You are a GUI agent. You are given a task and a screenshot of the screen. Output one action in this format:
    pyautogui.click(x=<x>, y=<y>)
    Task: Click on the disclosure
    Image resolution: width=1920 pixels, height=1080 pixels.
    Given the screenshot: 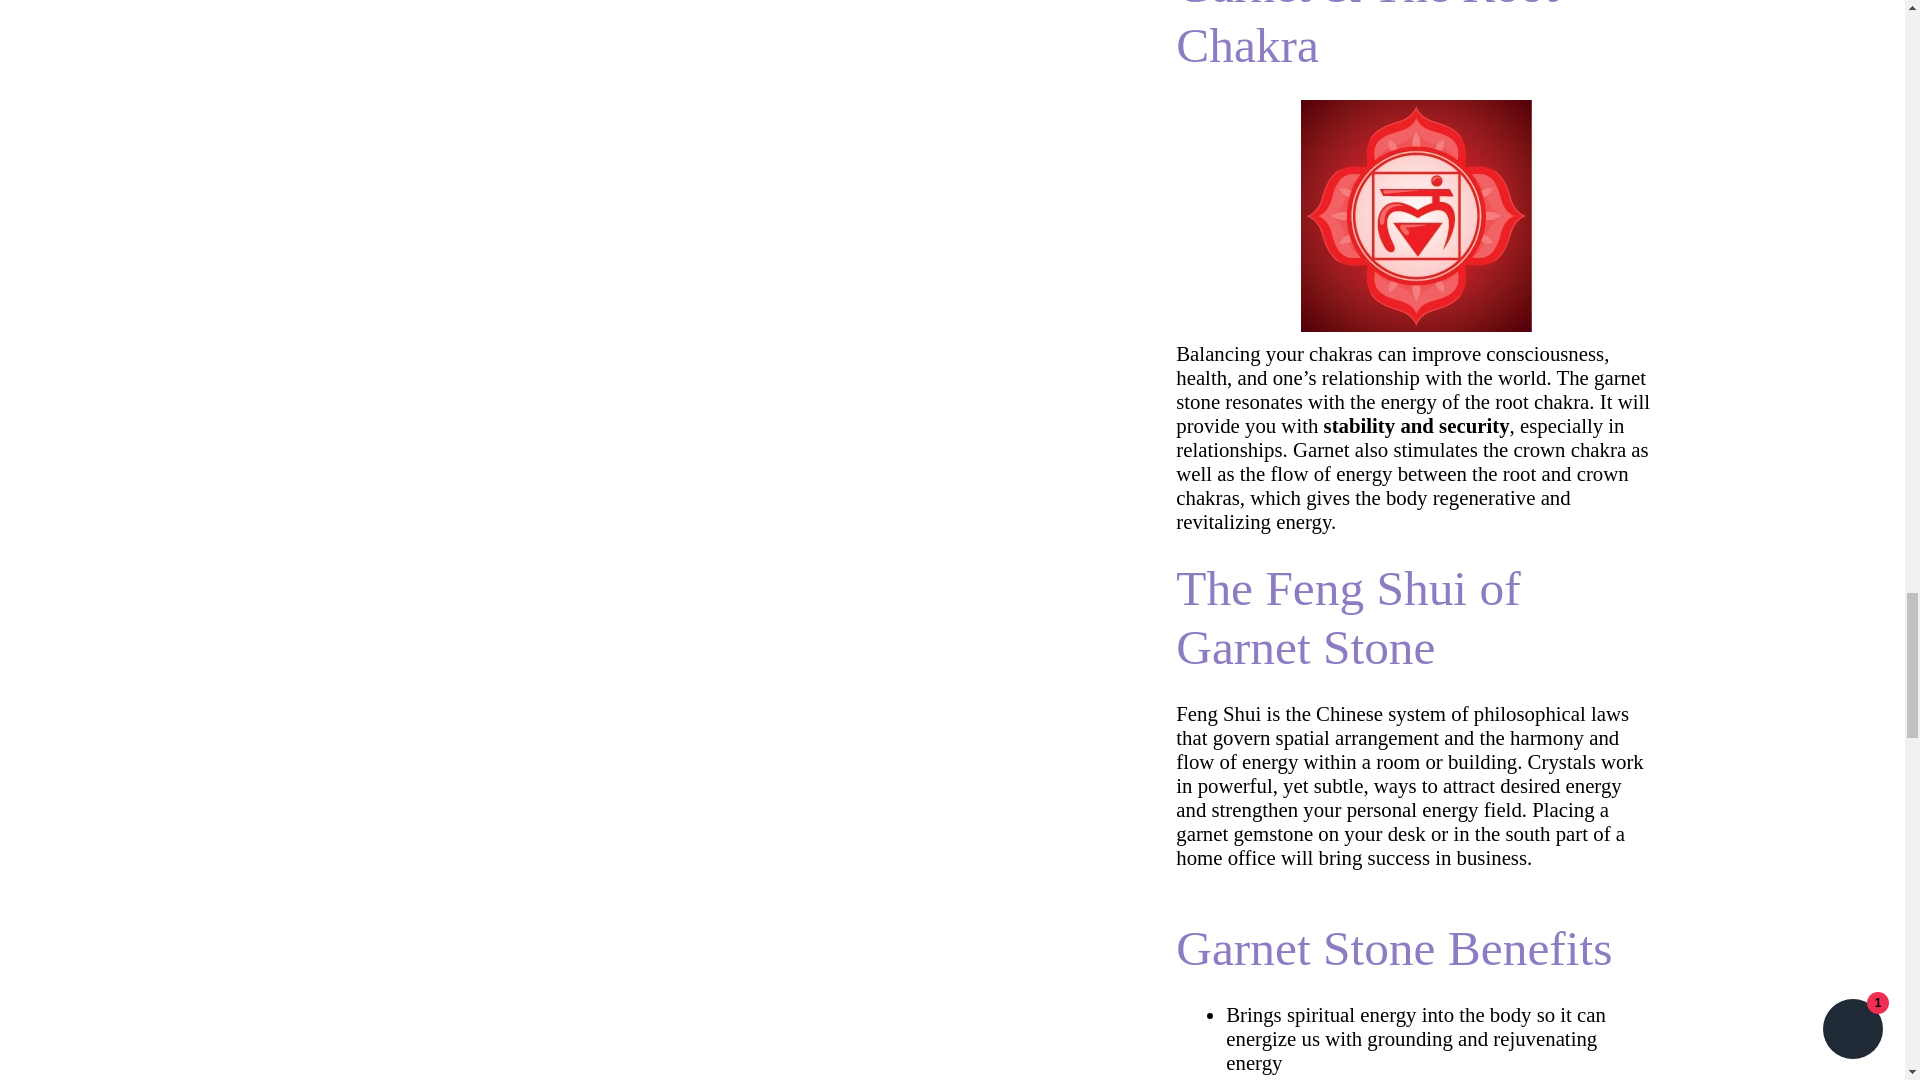 What is the action you would take?
    pyautogui.click(x=1394, y=419)
    